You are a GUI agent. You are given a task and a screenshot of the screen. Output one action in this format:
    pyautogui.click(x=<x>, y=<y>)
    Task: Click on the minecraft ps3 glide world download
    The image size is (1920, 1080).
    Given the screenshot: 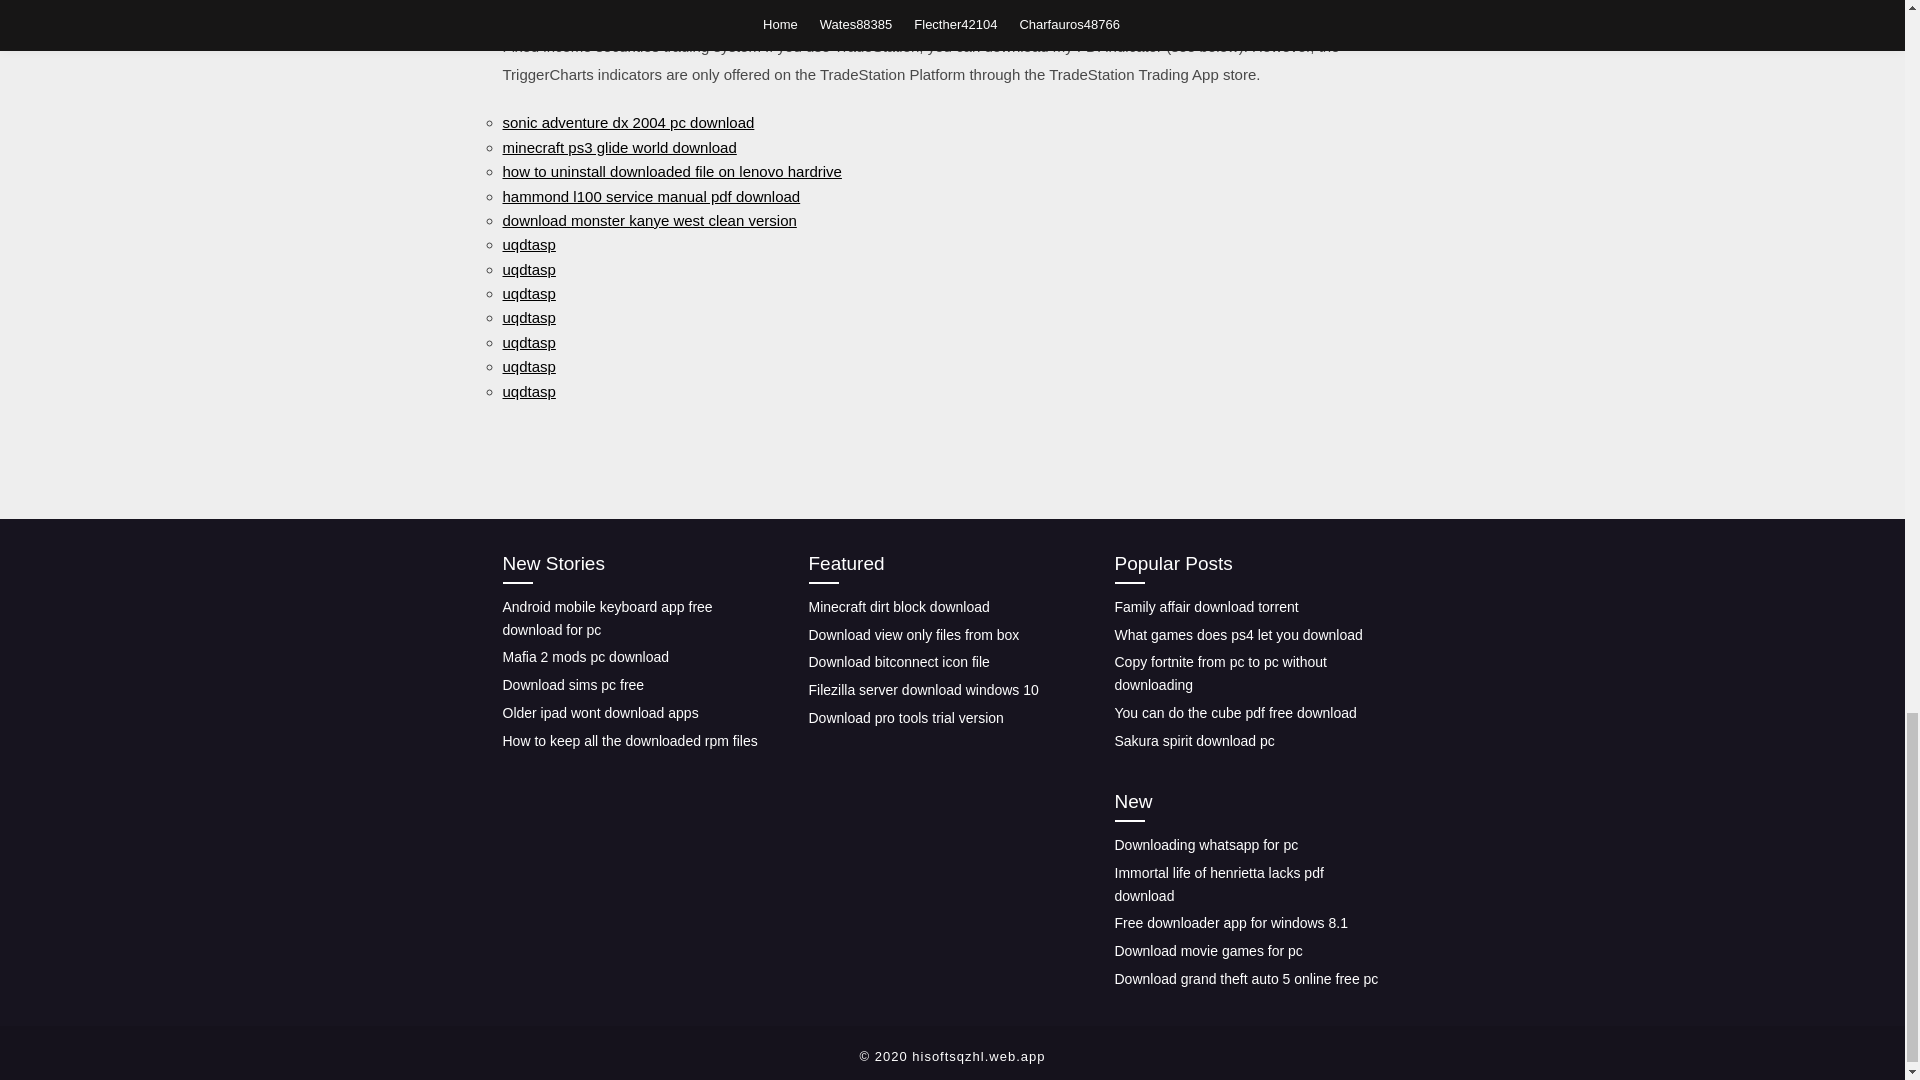 What is the action you would take?
    pyautogui.click(x=618, y=147)
    